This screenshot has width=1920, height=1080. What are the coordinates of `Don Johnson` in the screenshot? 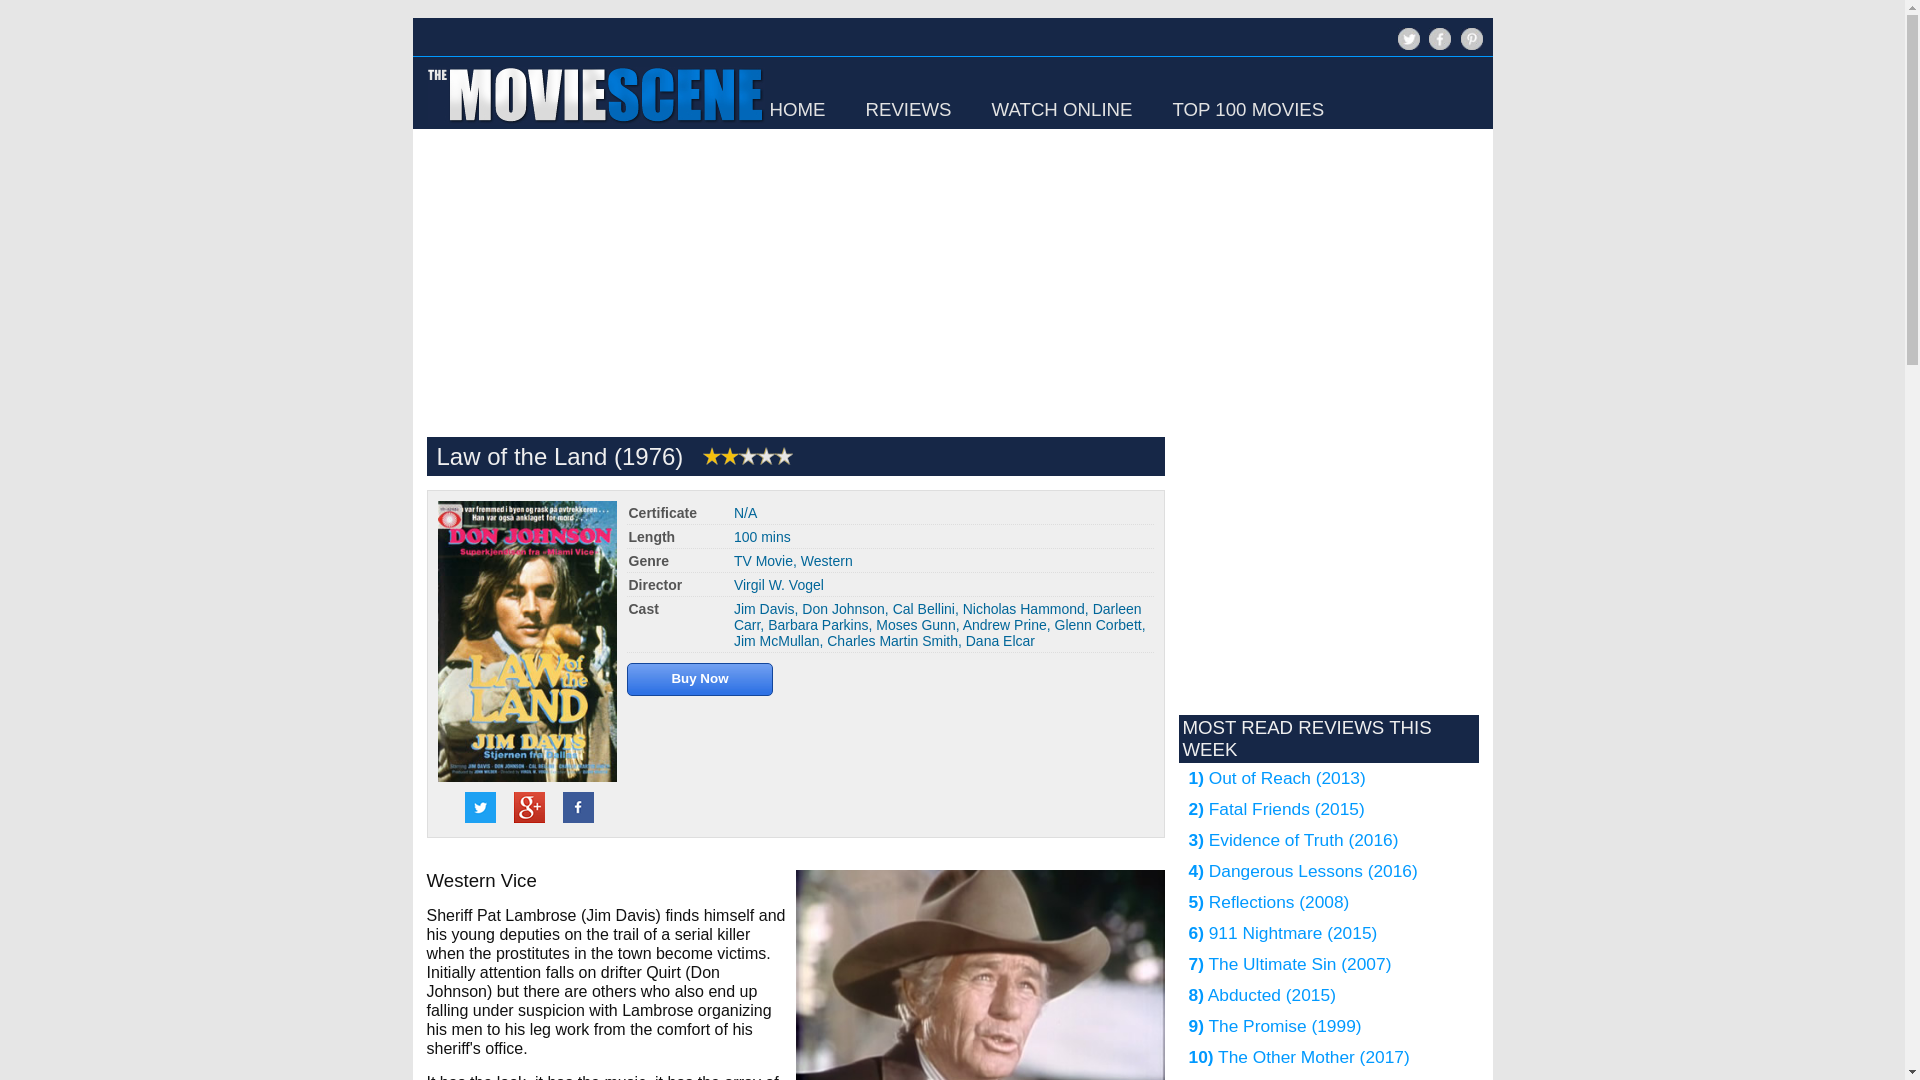 It's located at (844, 608).